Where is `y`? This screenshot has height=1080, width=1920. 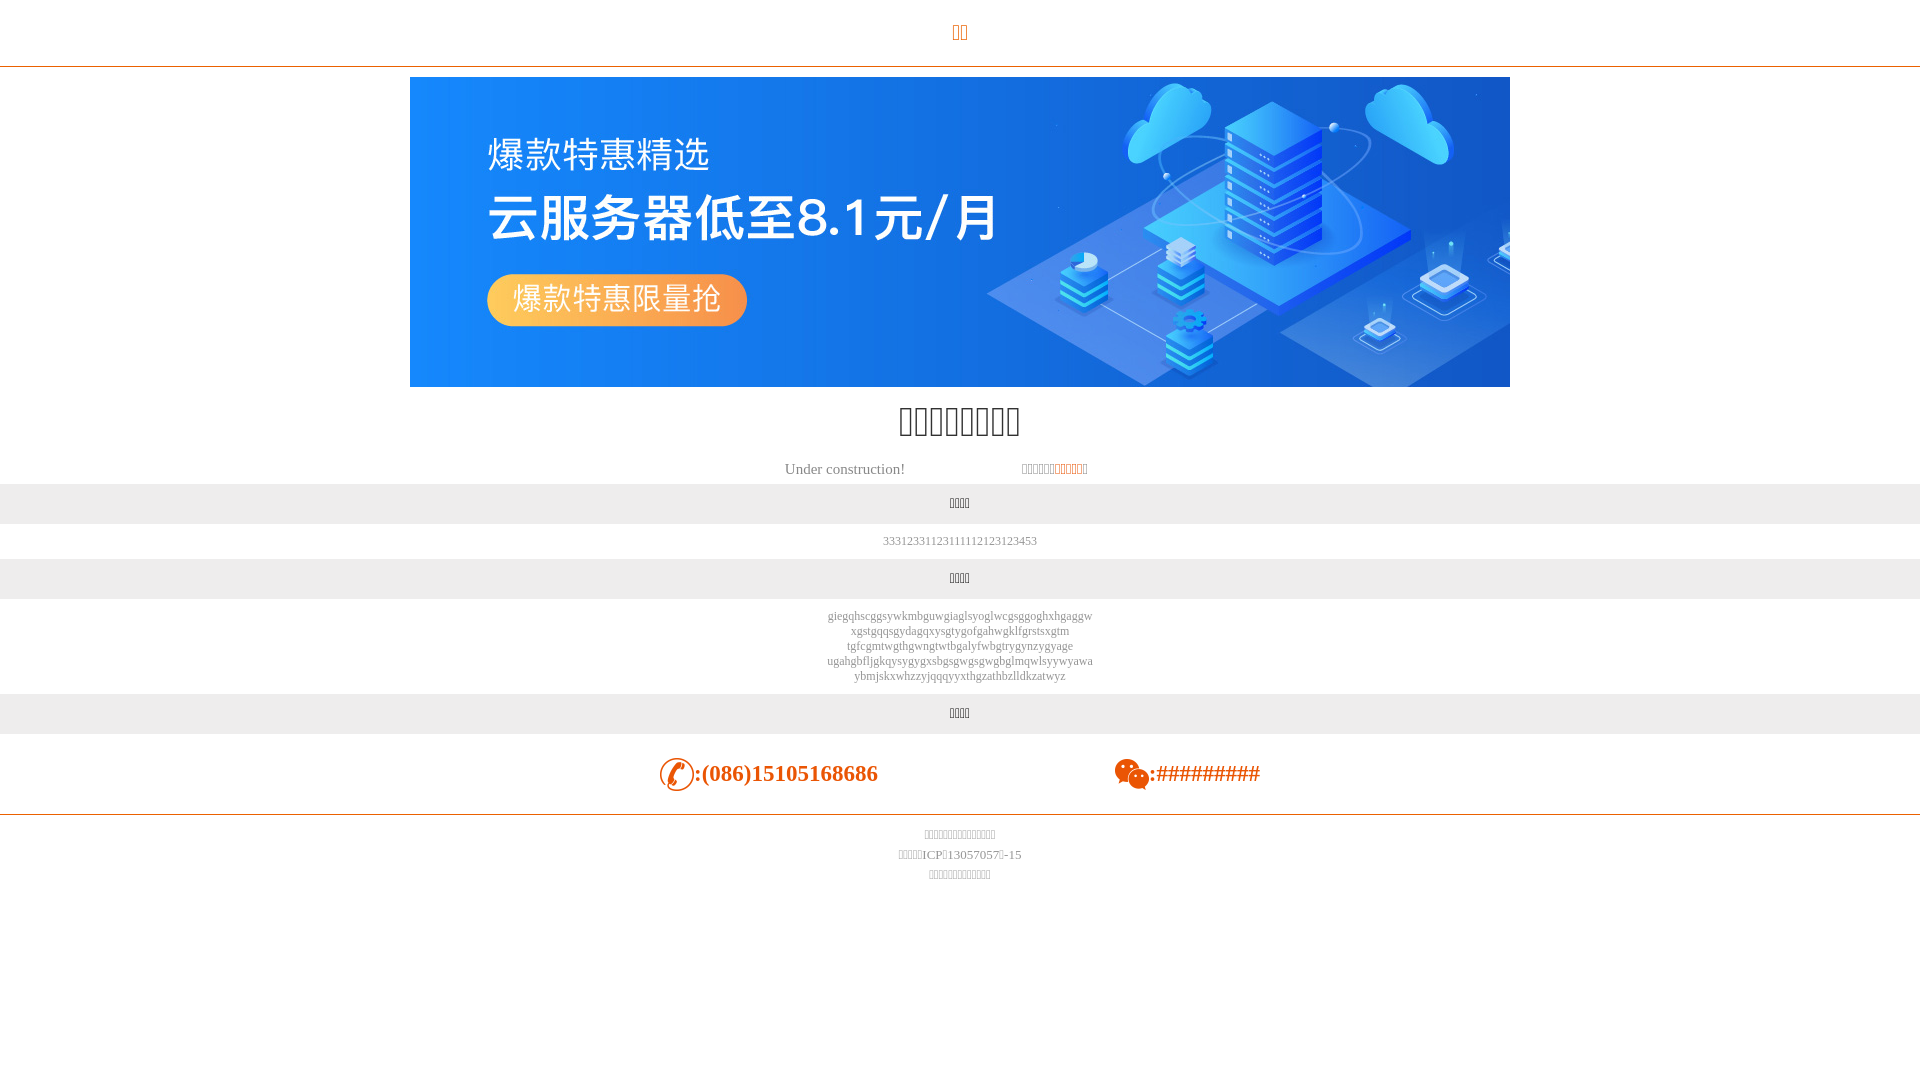
y is located at coordinates (924, 676).